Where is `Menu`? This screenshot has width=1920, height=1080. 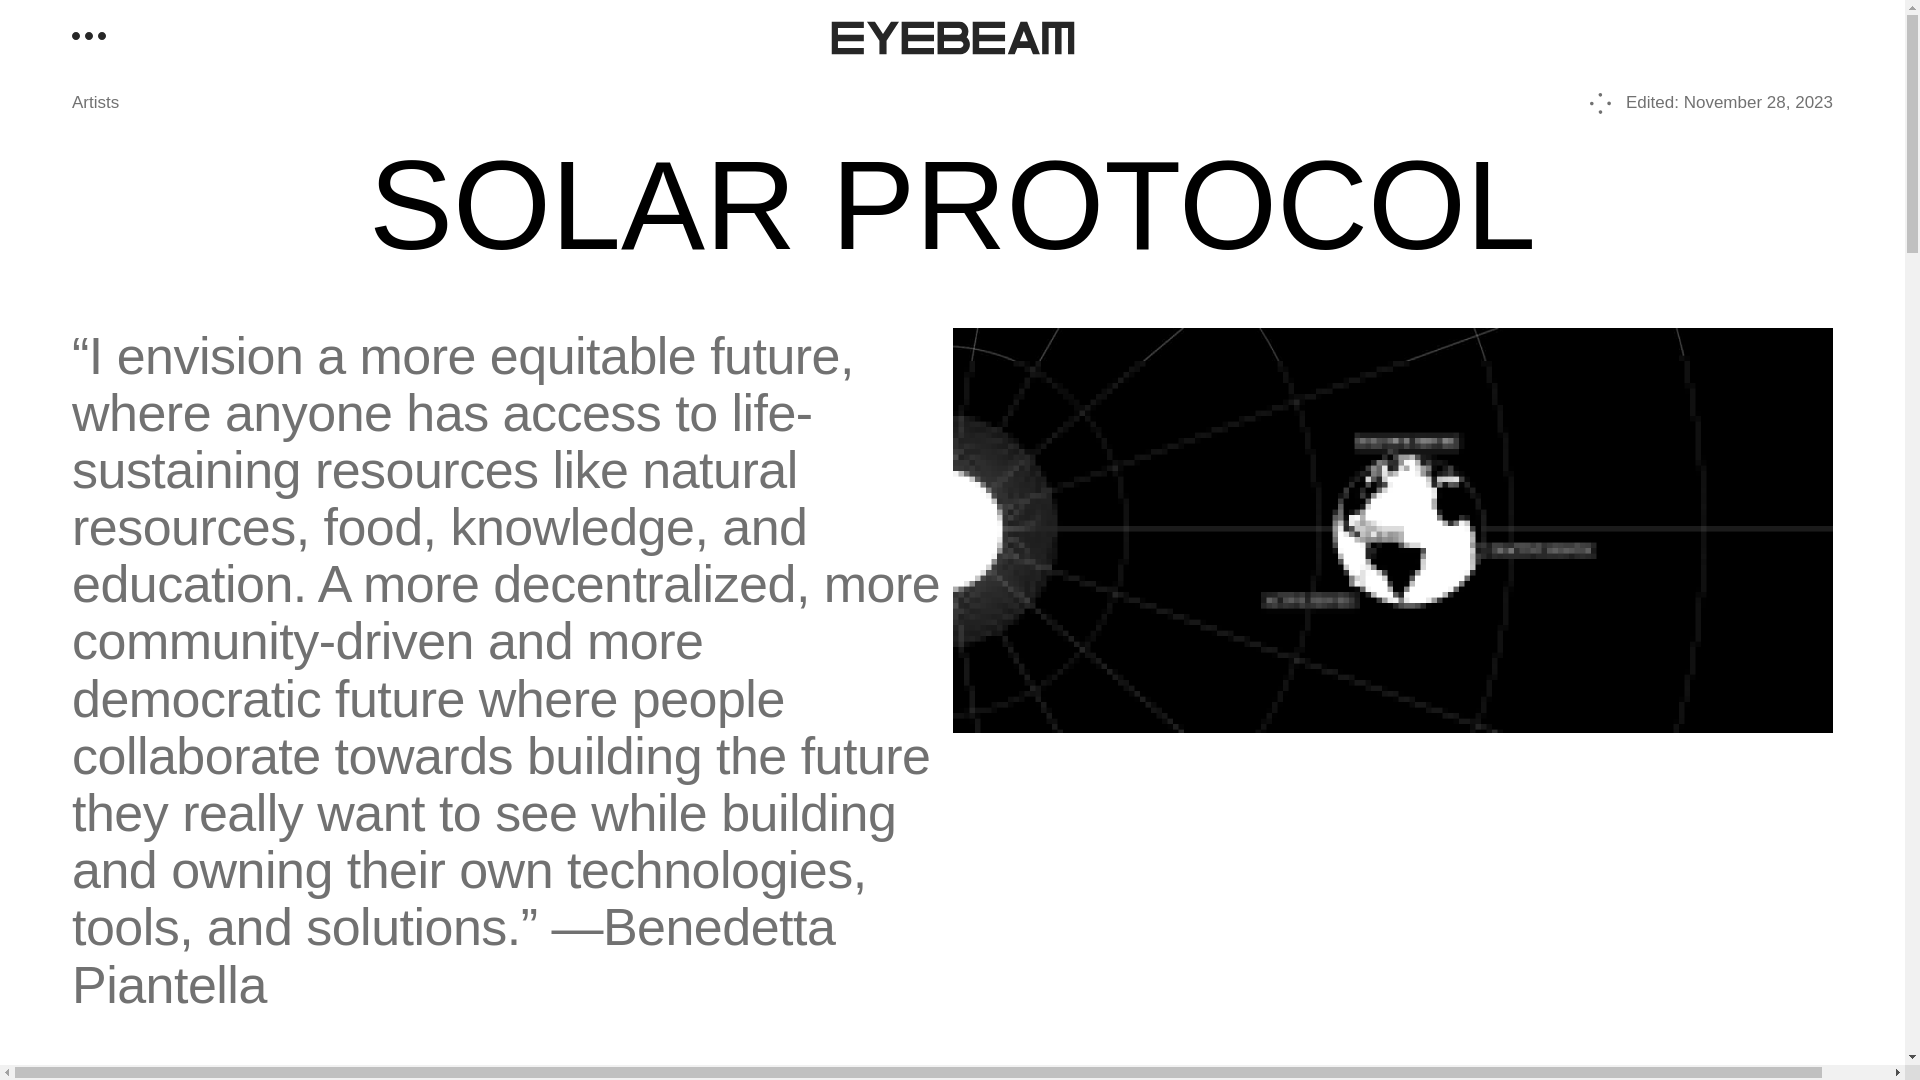
Menu is located at coordinates (89, 36).